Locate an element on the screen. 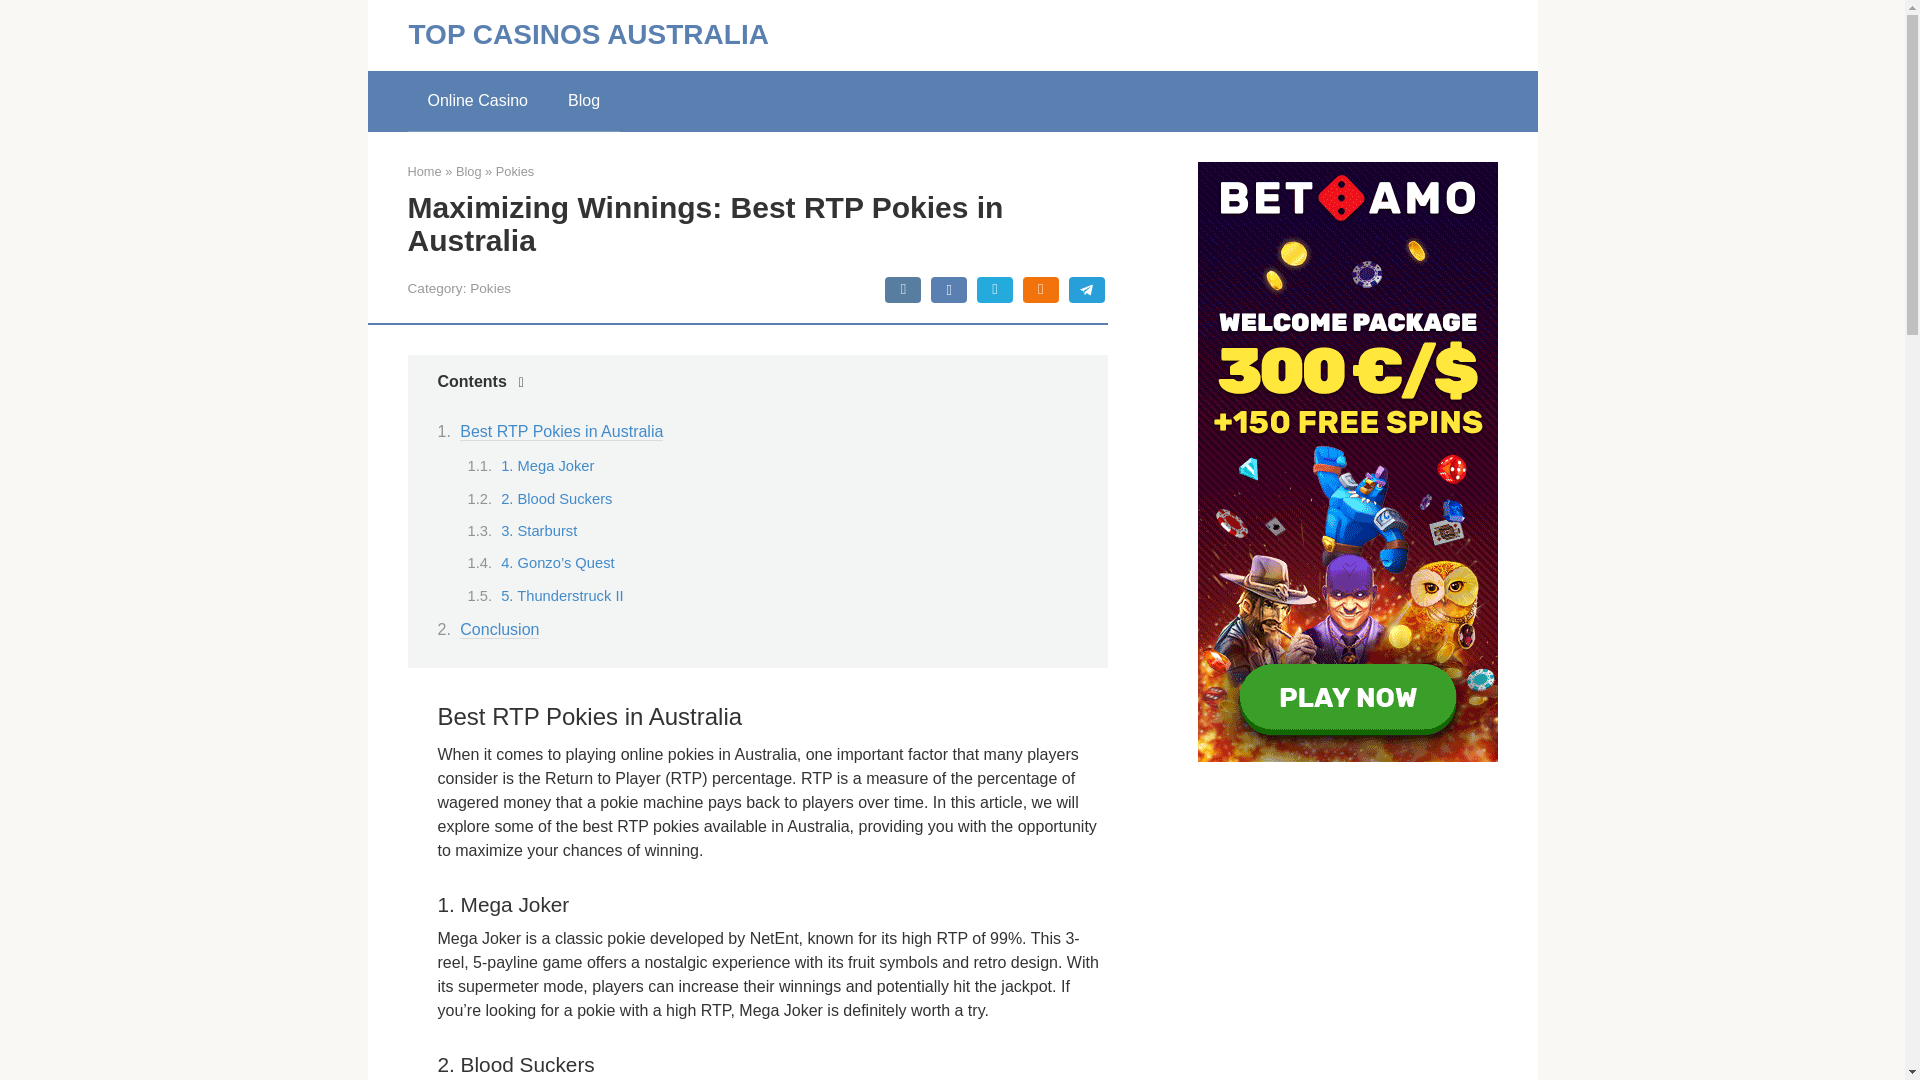 This screenshot has height=1080, width=1920. 1. Mega Joker is located at coordinates (547, 466).